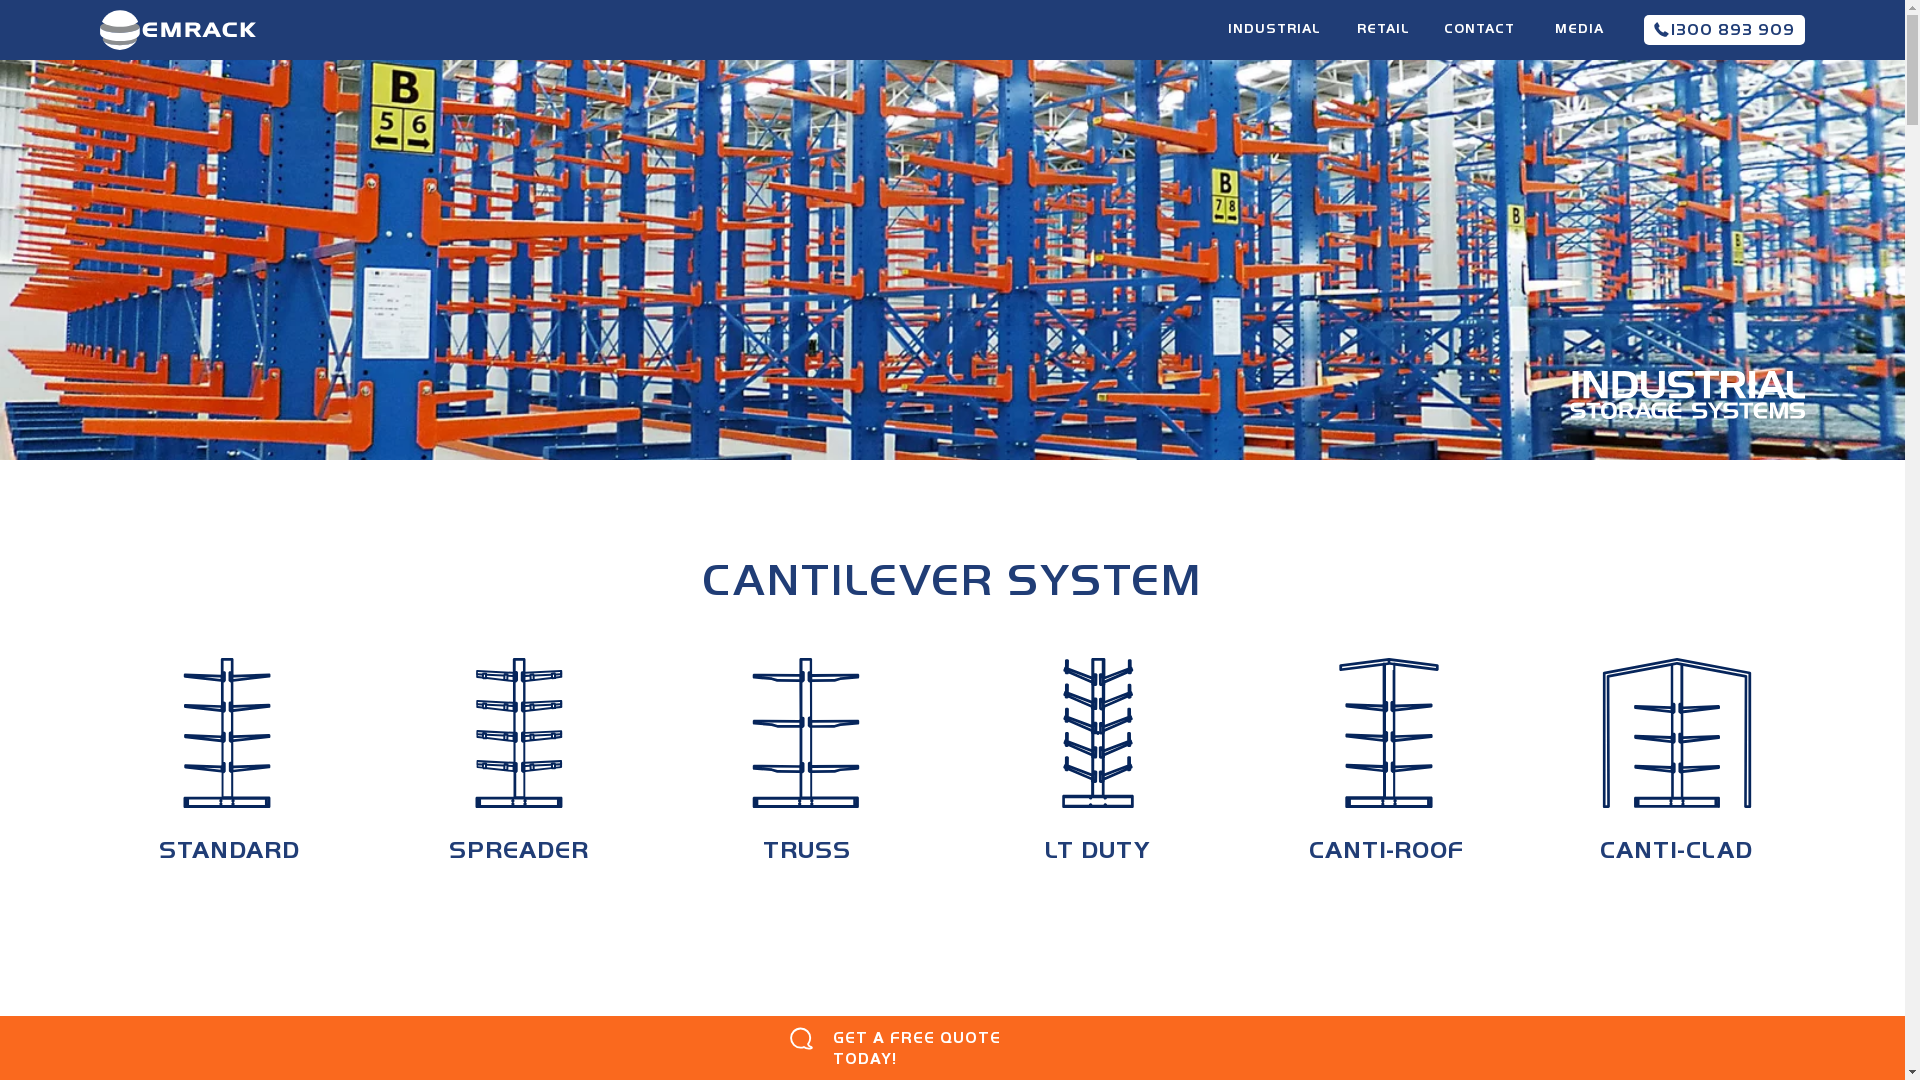 The image size is (1920, 1080). What do you see at coordinates (1676, 775) in the screenshot?
I see `CANTI-CLAD` at bounding box center [1676, 775].